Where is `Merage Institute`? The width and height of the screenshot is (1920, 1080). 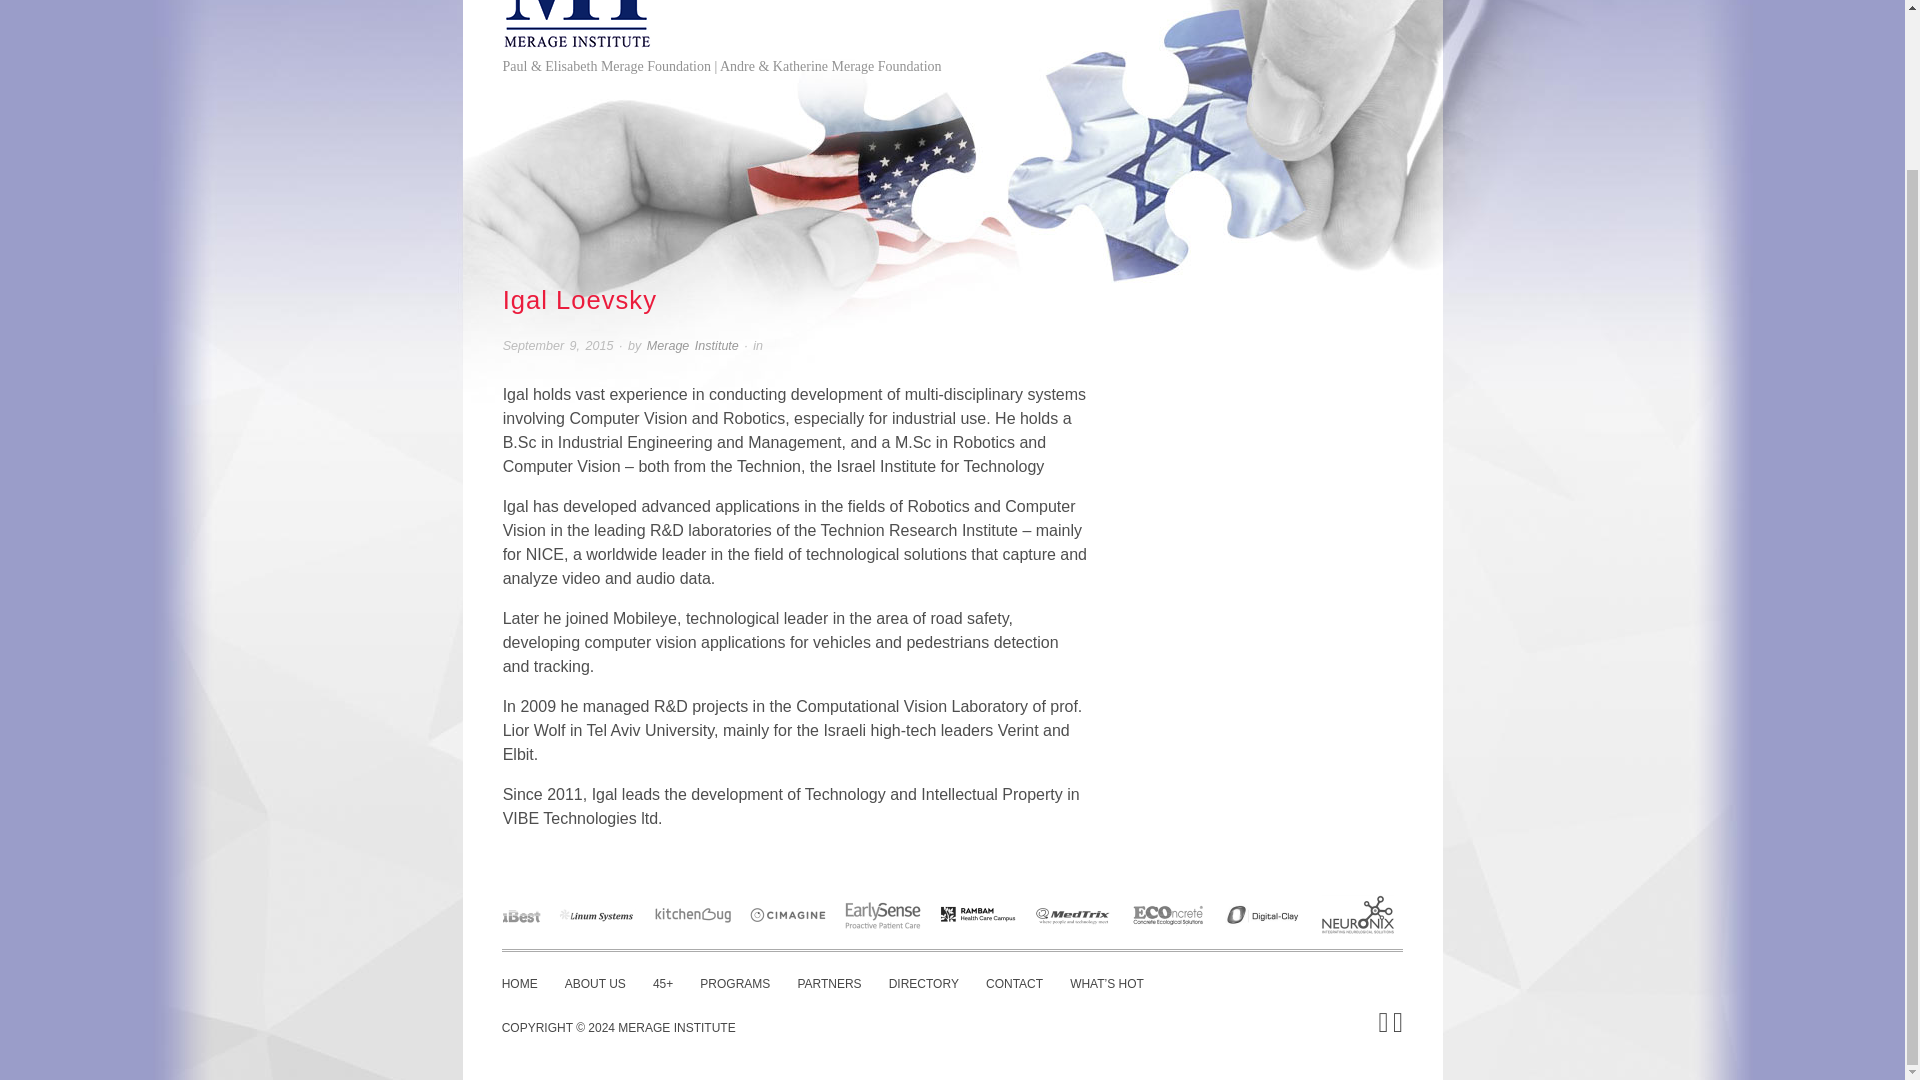
Merage Institute is located at coordinates (676, 1027).